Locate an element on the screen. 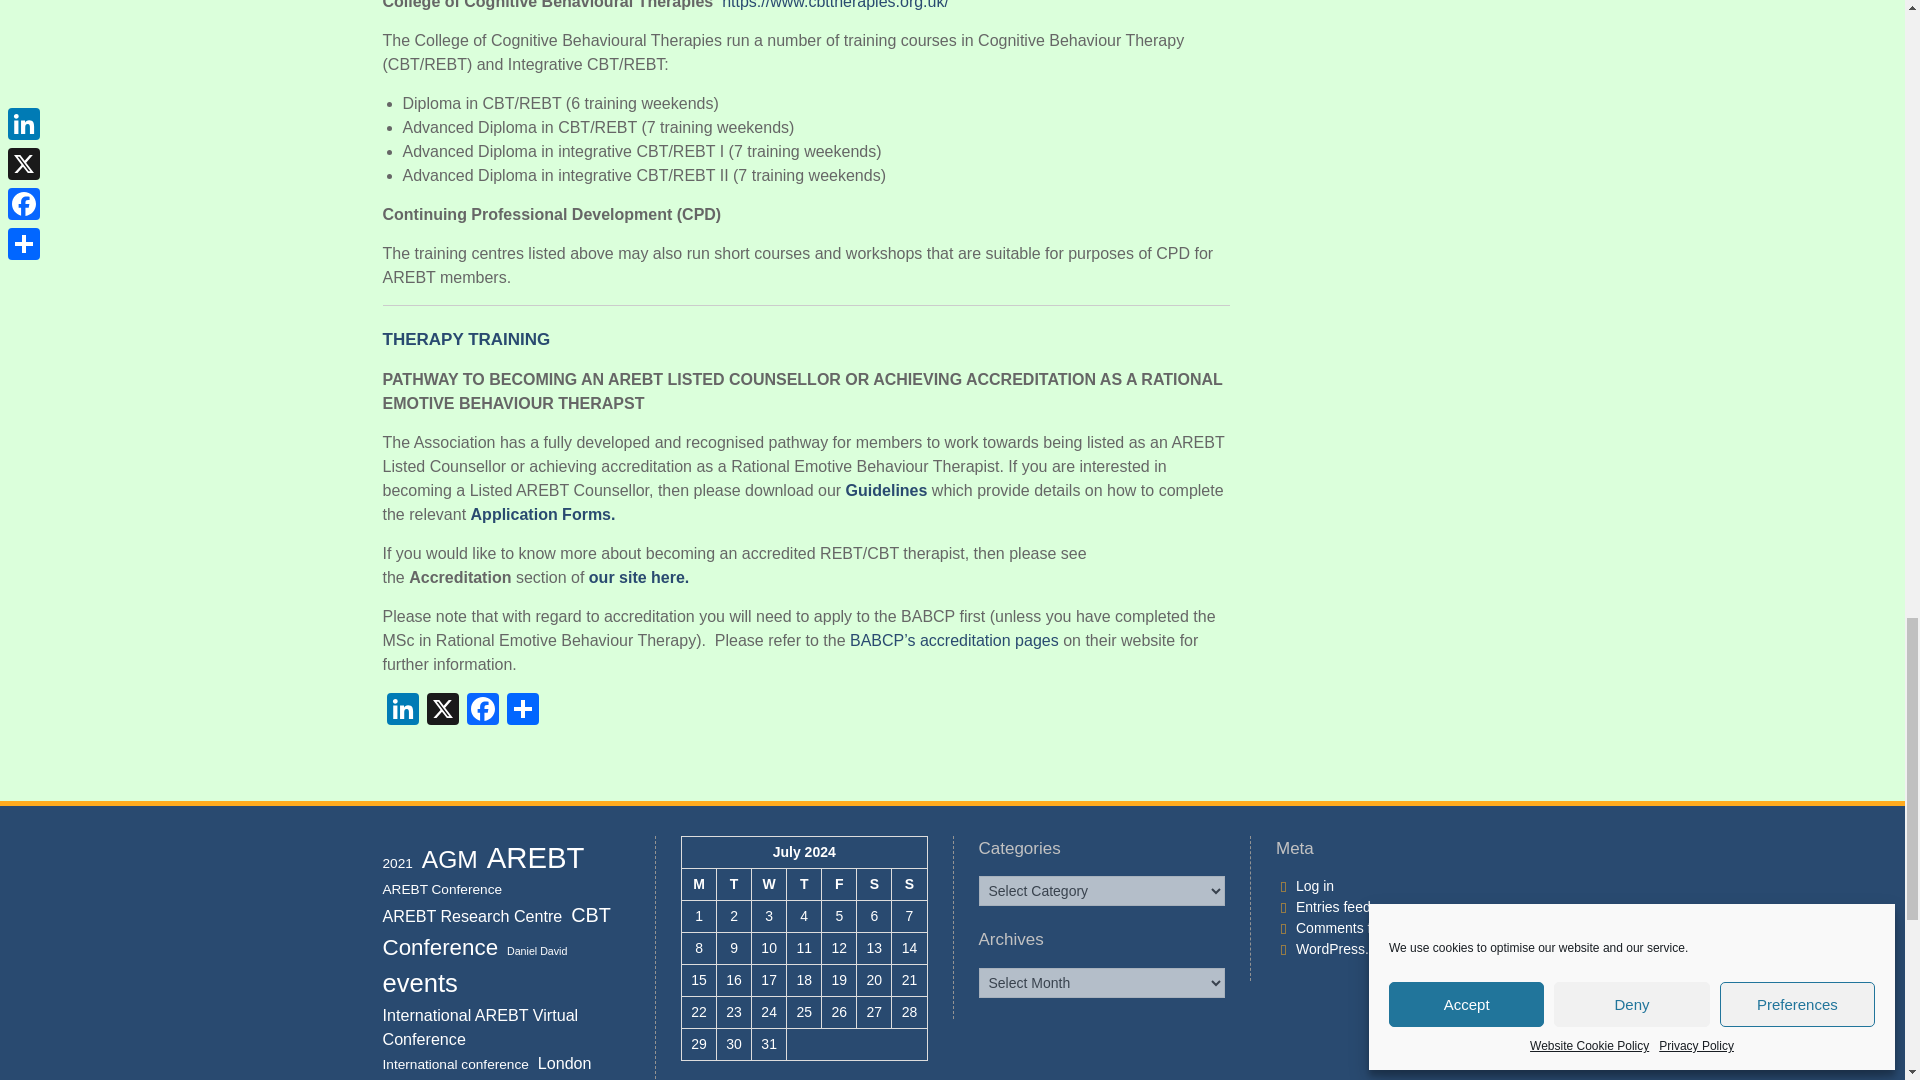 This screenshot has height=1080, width=1920. Monday is located at coordinates (698, 884).